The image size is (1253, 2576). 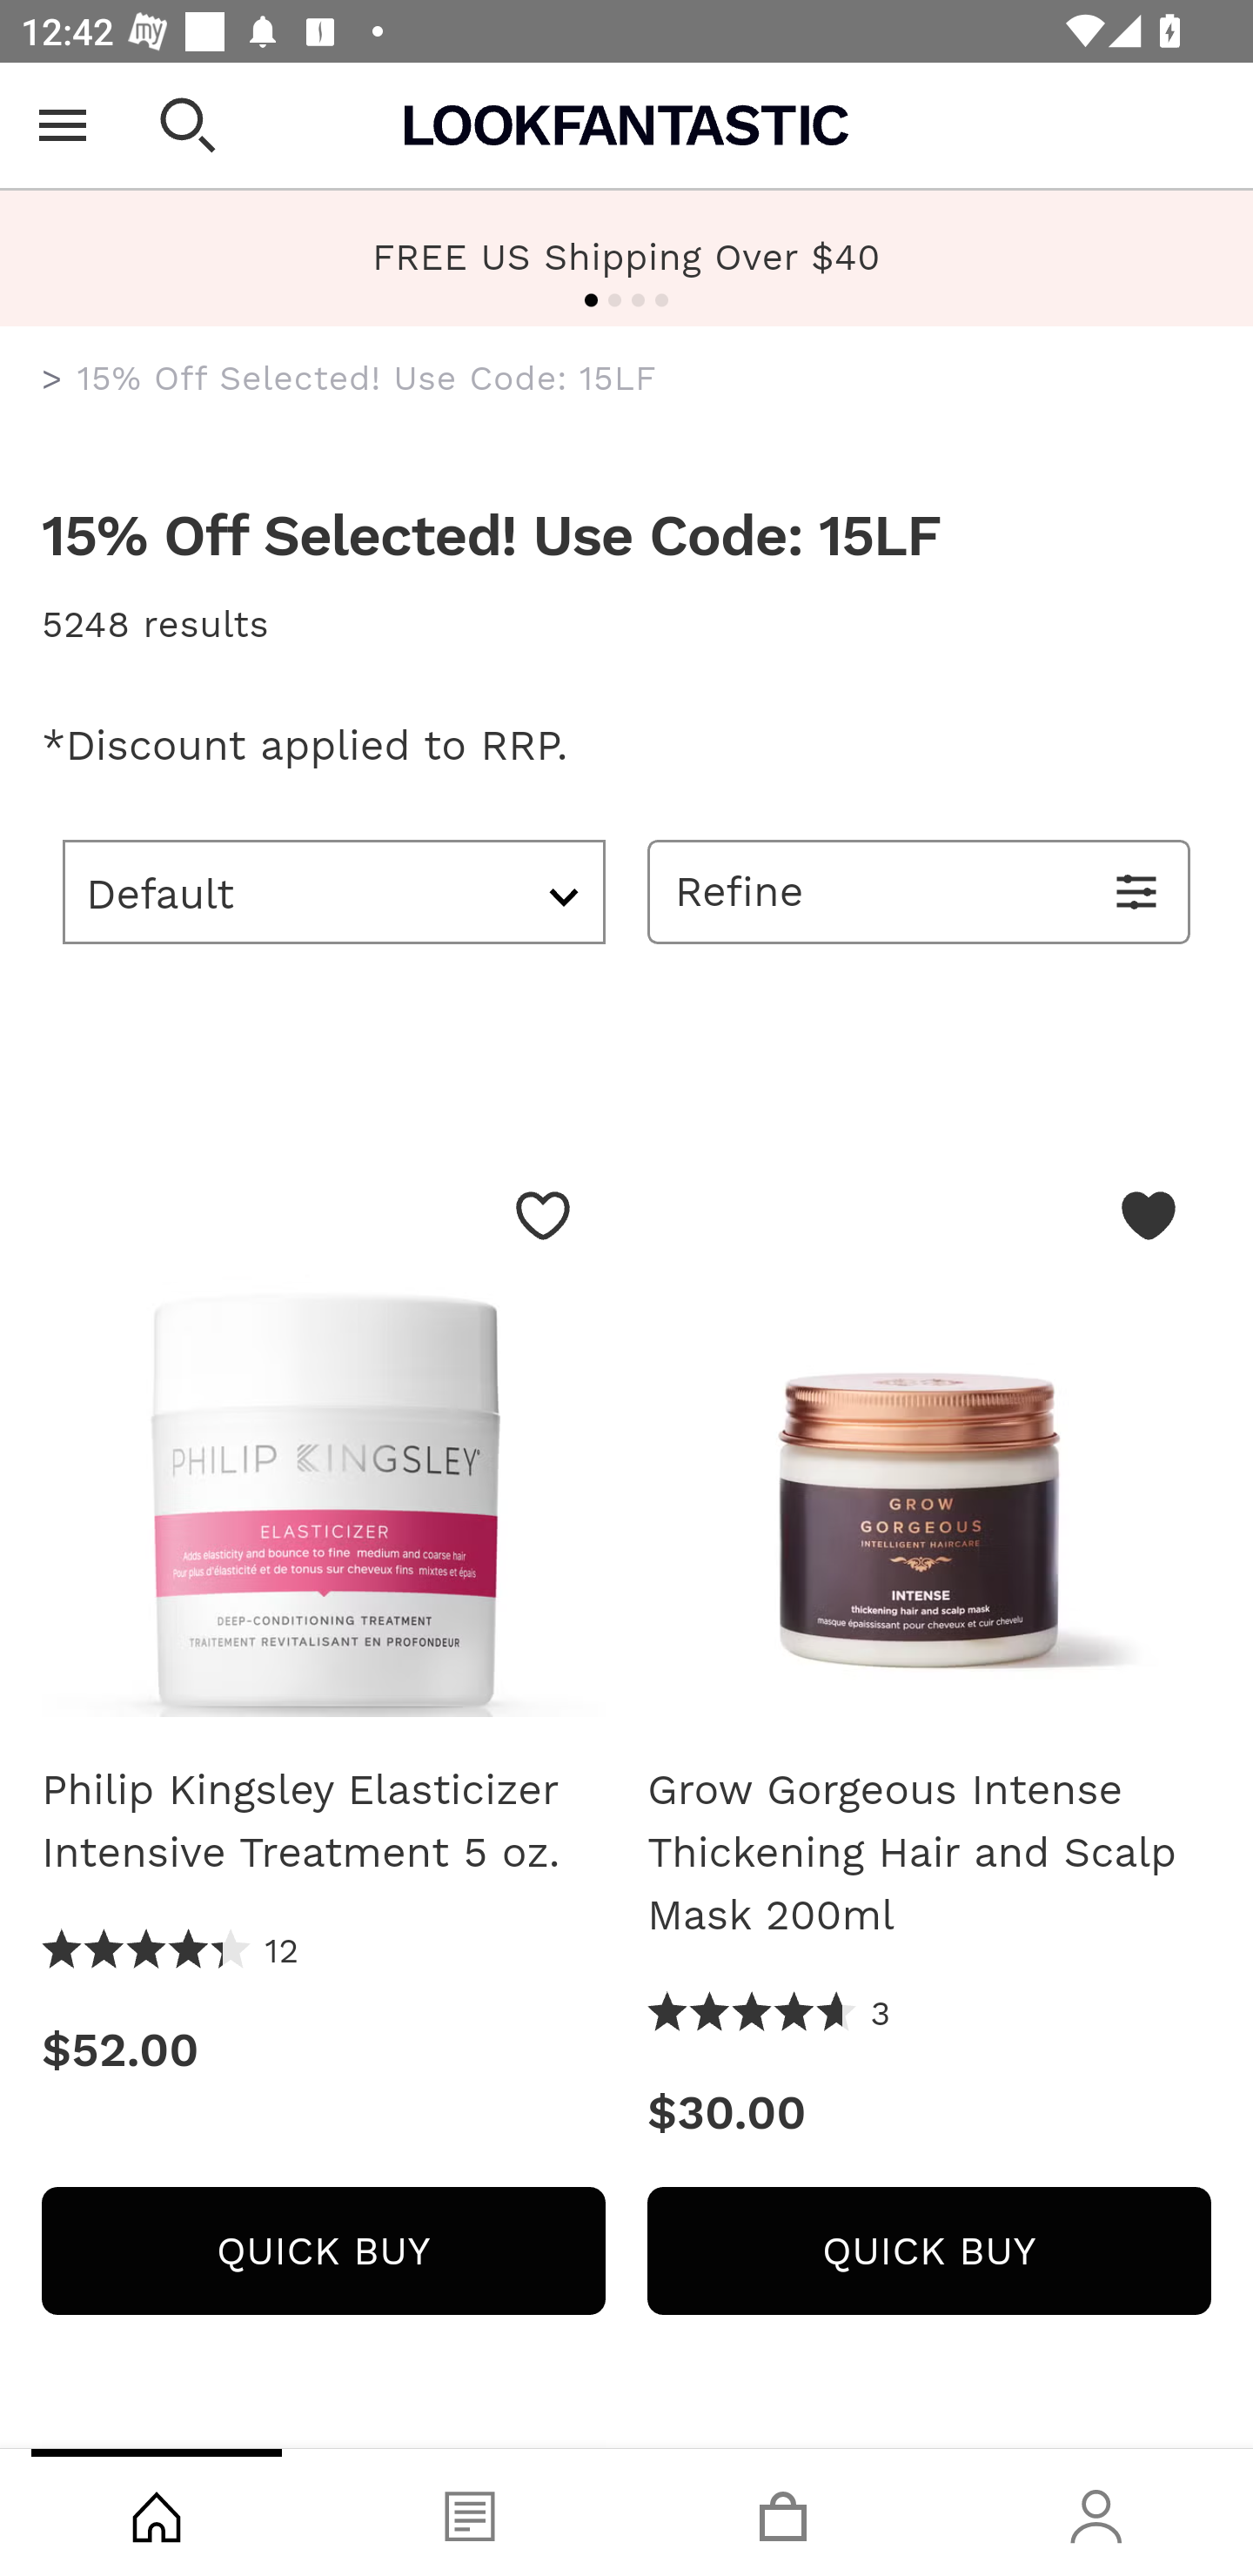 I want to click on Refine, so click(x=919, y=891).